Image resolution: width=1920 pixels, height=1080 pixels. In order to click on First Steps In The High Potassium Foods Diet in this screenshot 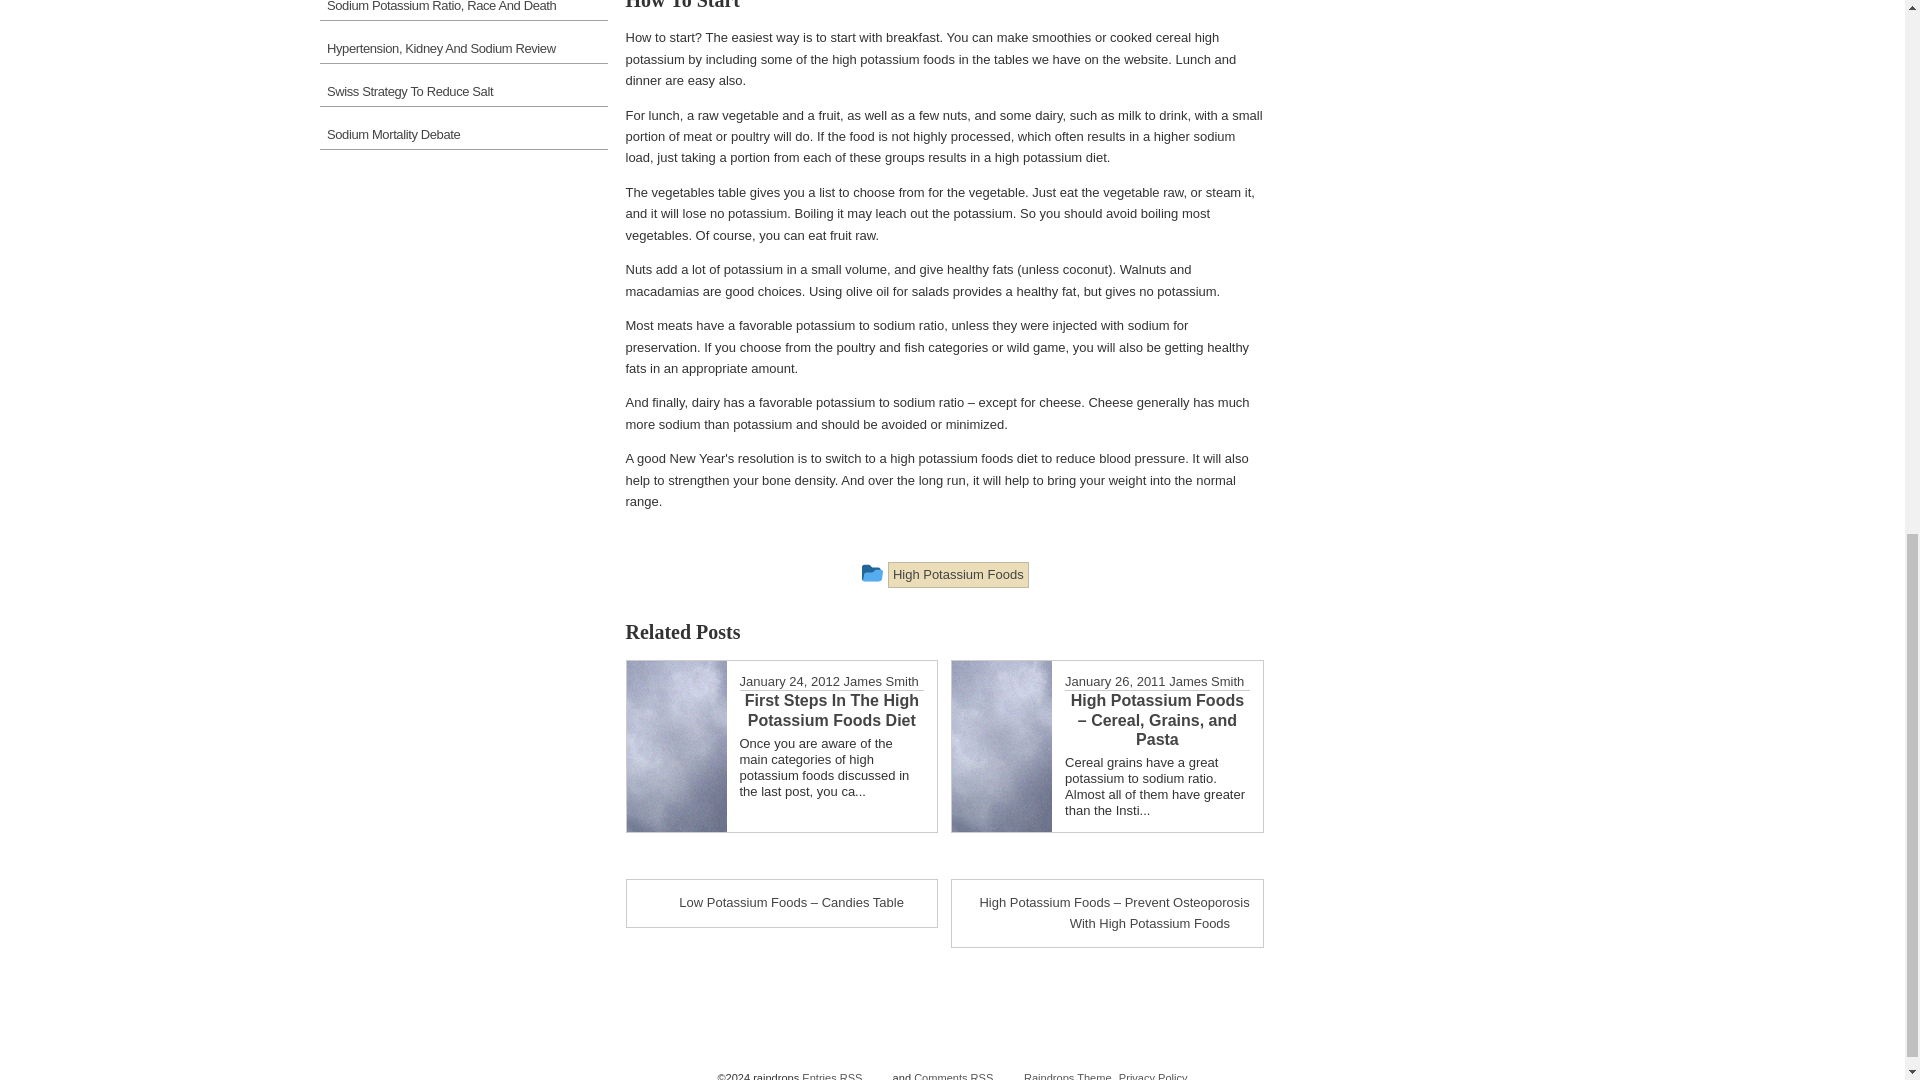, I will do `click(832, 710)`.